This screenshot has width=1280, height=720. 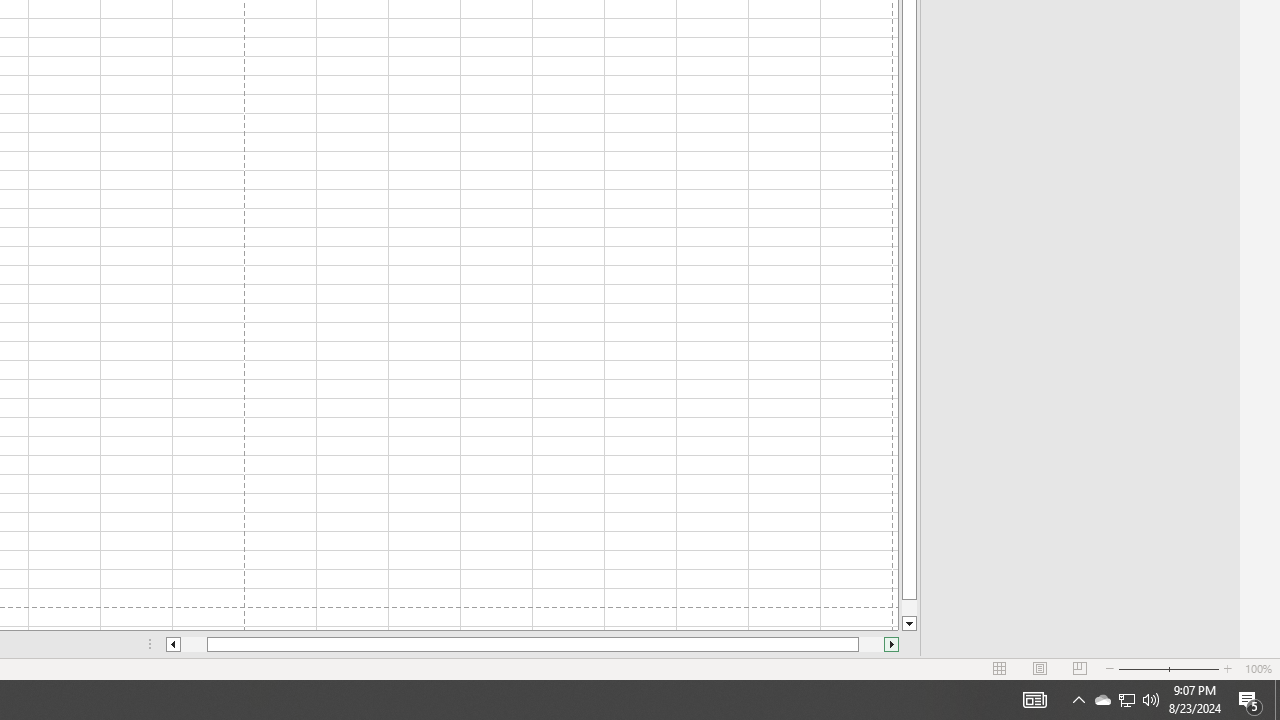 I want to click on Page left, so click(x=194, y=644).